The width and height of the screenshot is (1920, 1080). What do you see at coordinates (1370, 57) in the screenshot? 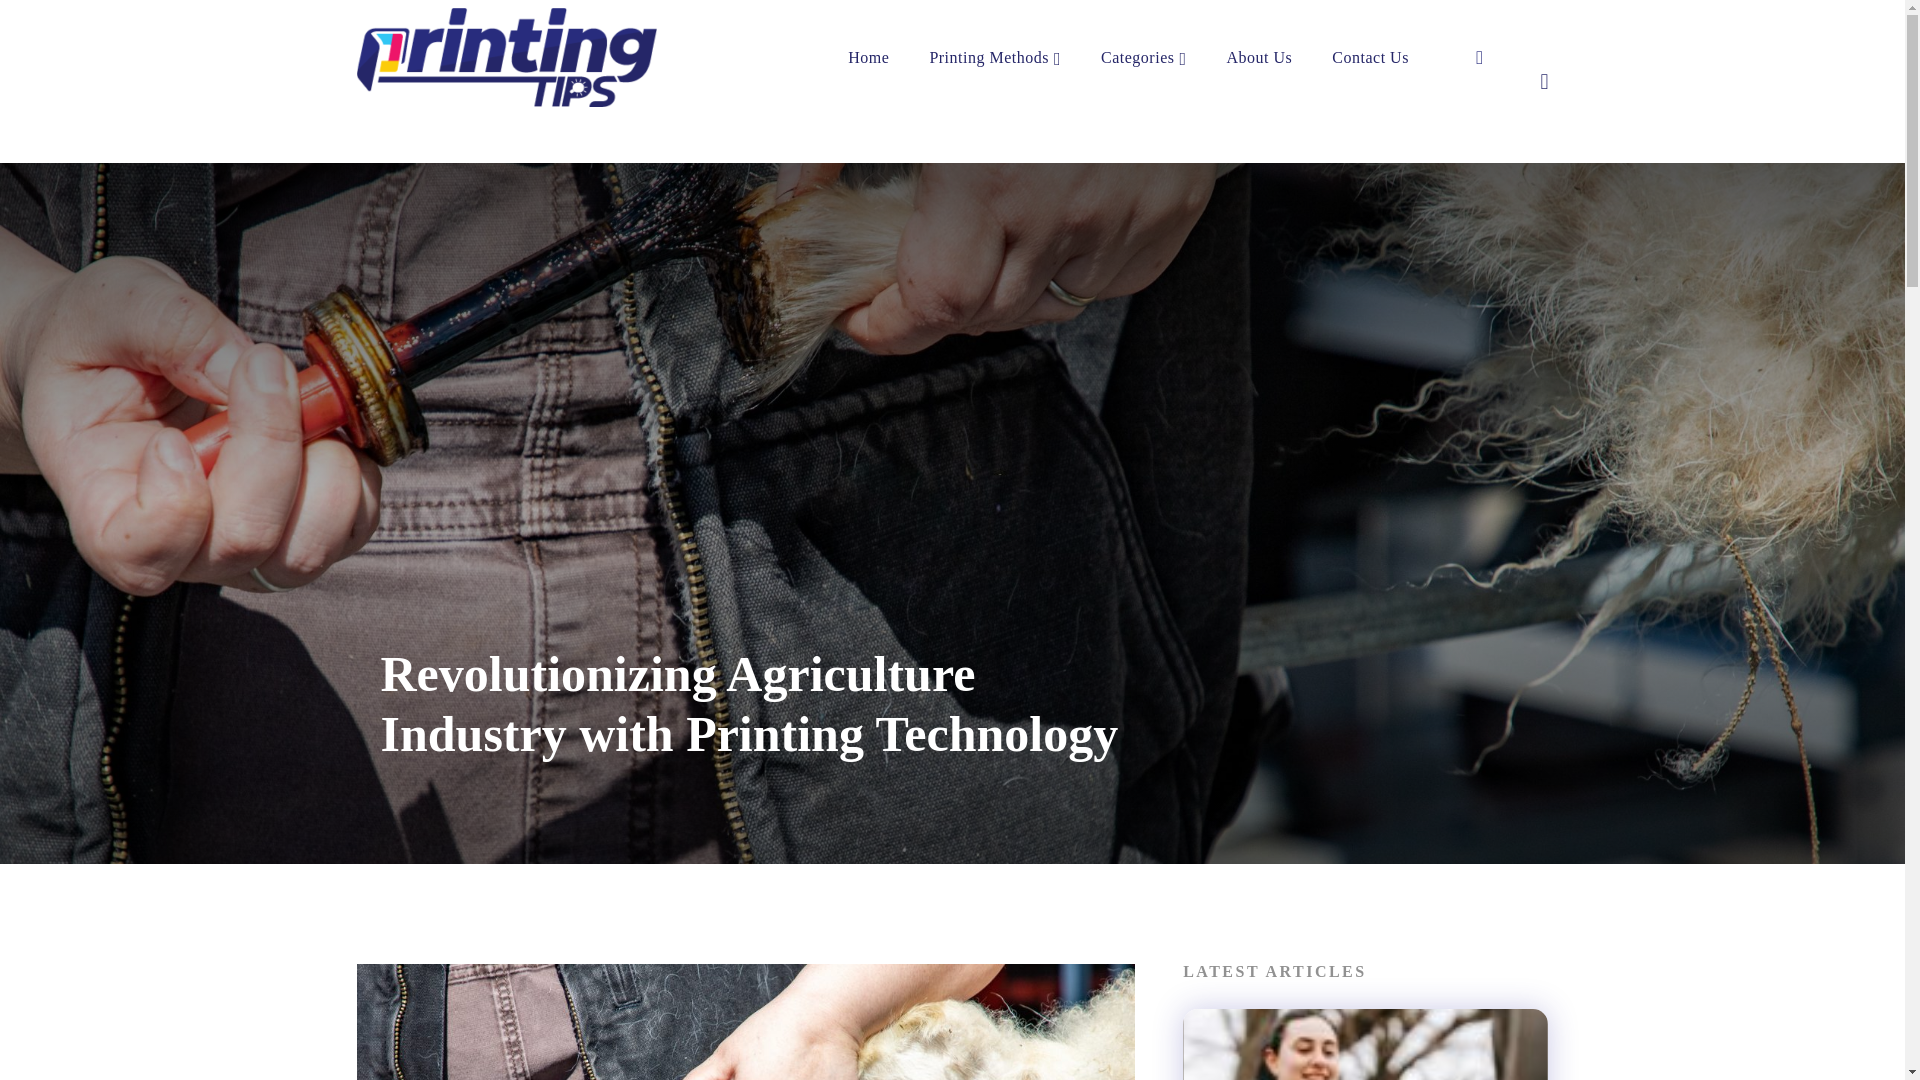
I see `Contact Us` at bounding box center [1370, 57].